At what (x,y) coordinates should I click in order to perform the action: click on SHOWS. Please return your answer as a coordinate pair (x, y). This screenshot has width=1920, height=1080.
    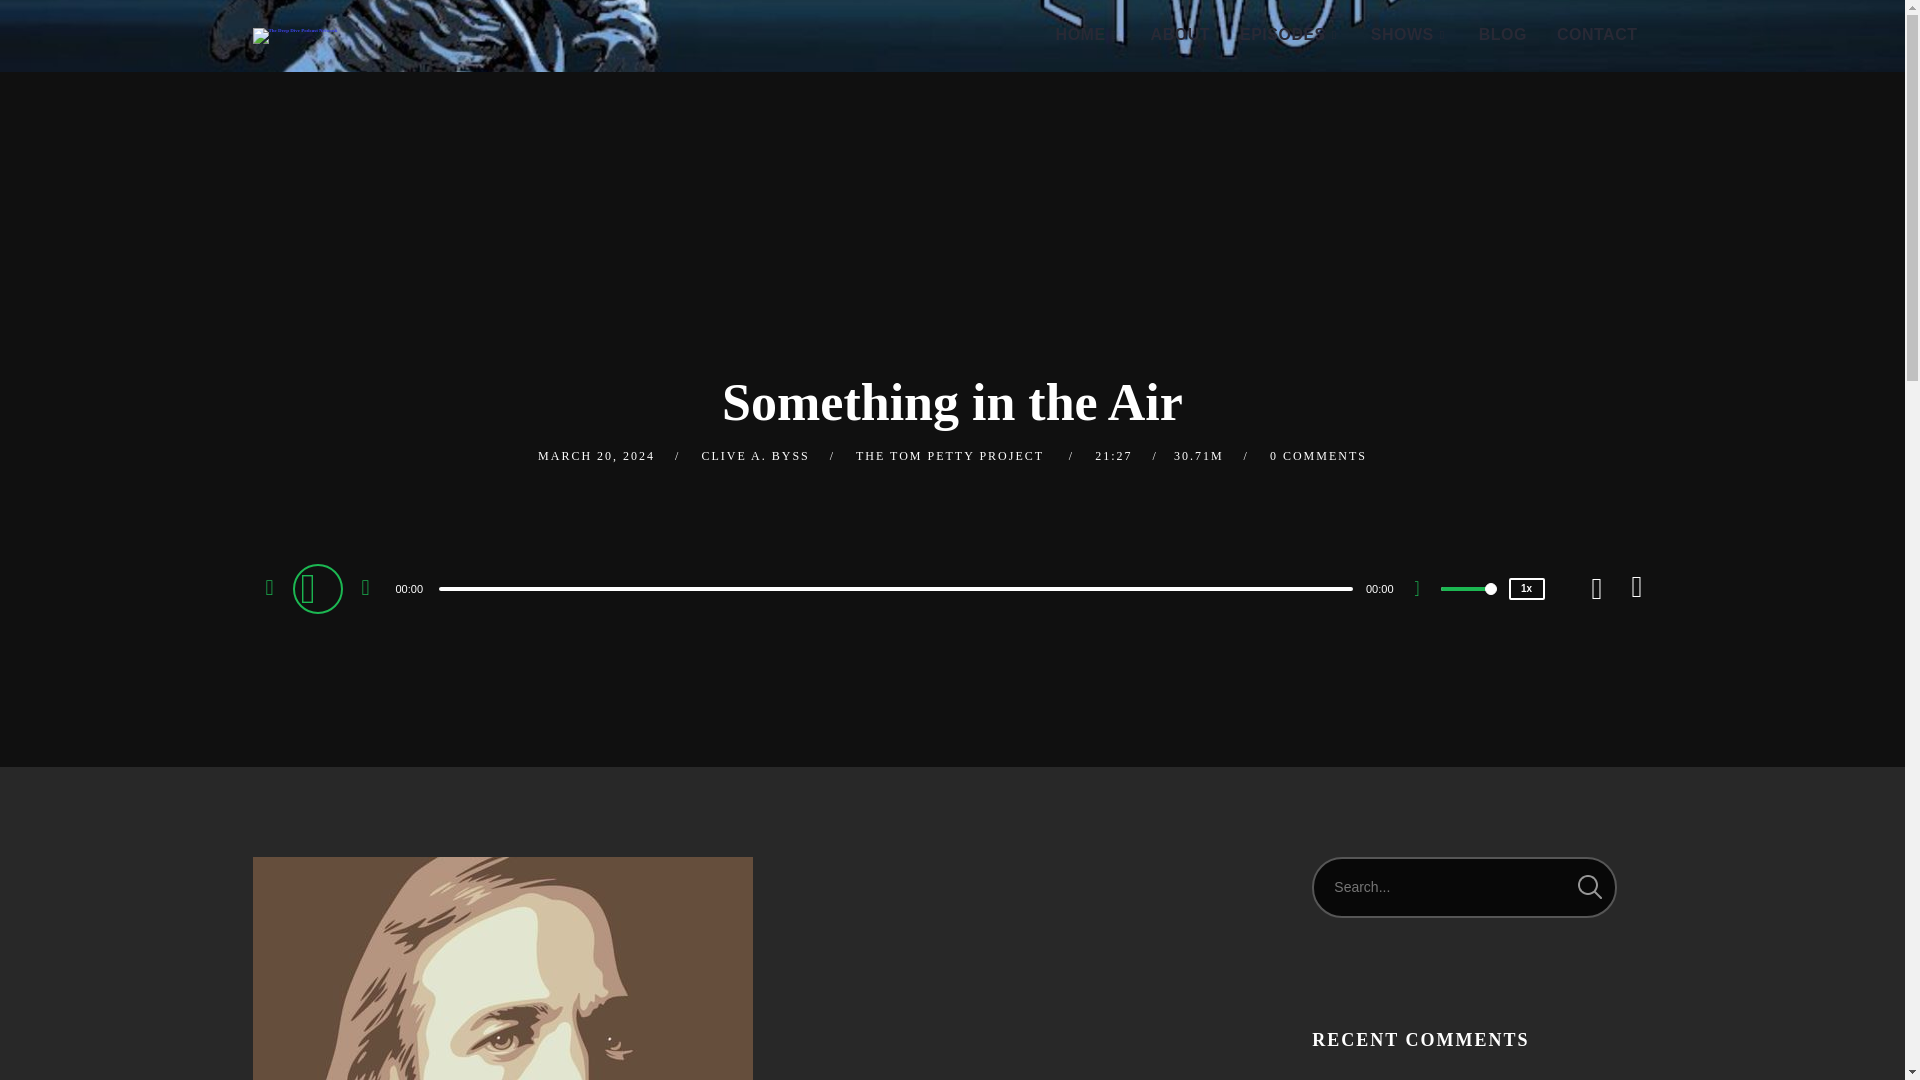
    Looking at the image, I should click on (1409, 35).